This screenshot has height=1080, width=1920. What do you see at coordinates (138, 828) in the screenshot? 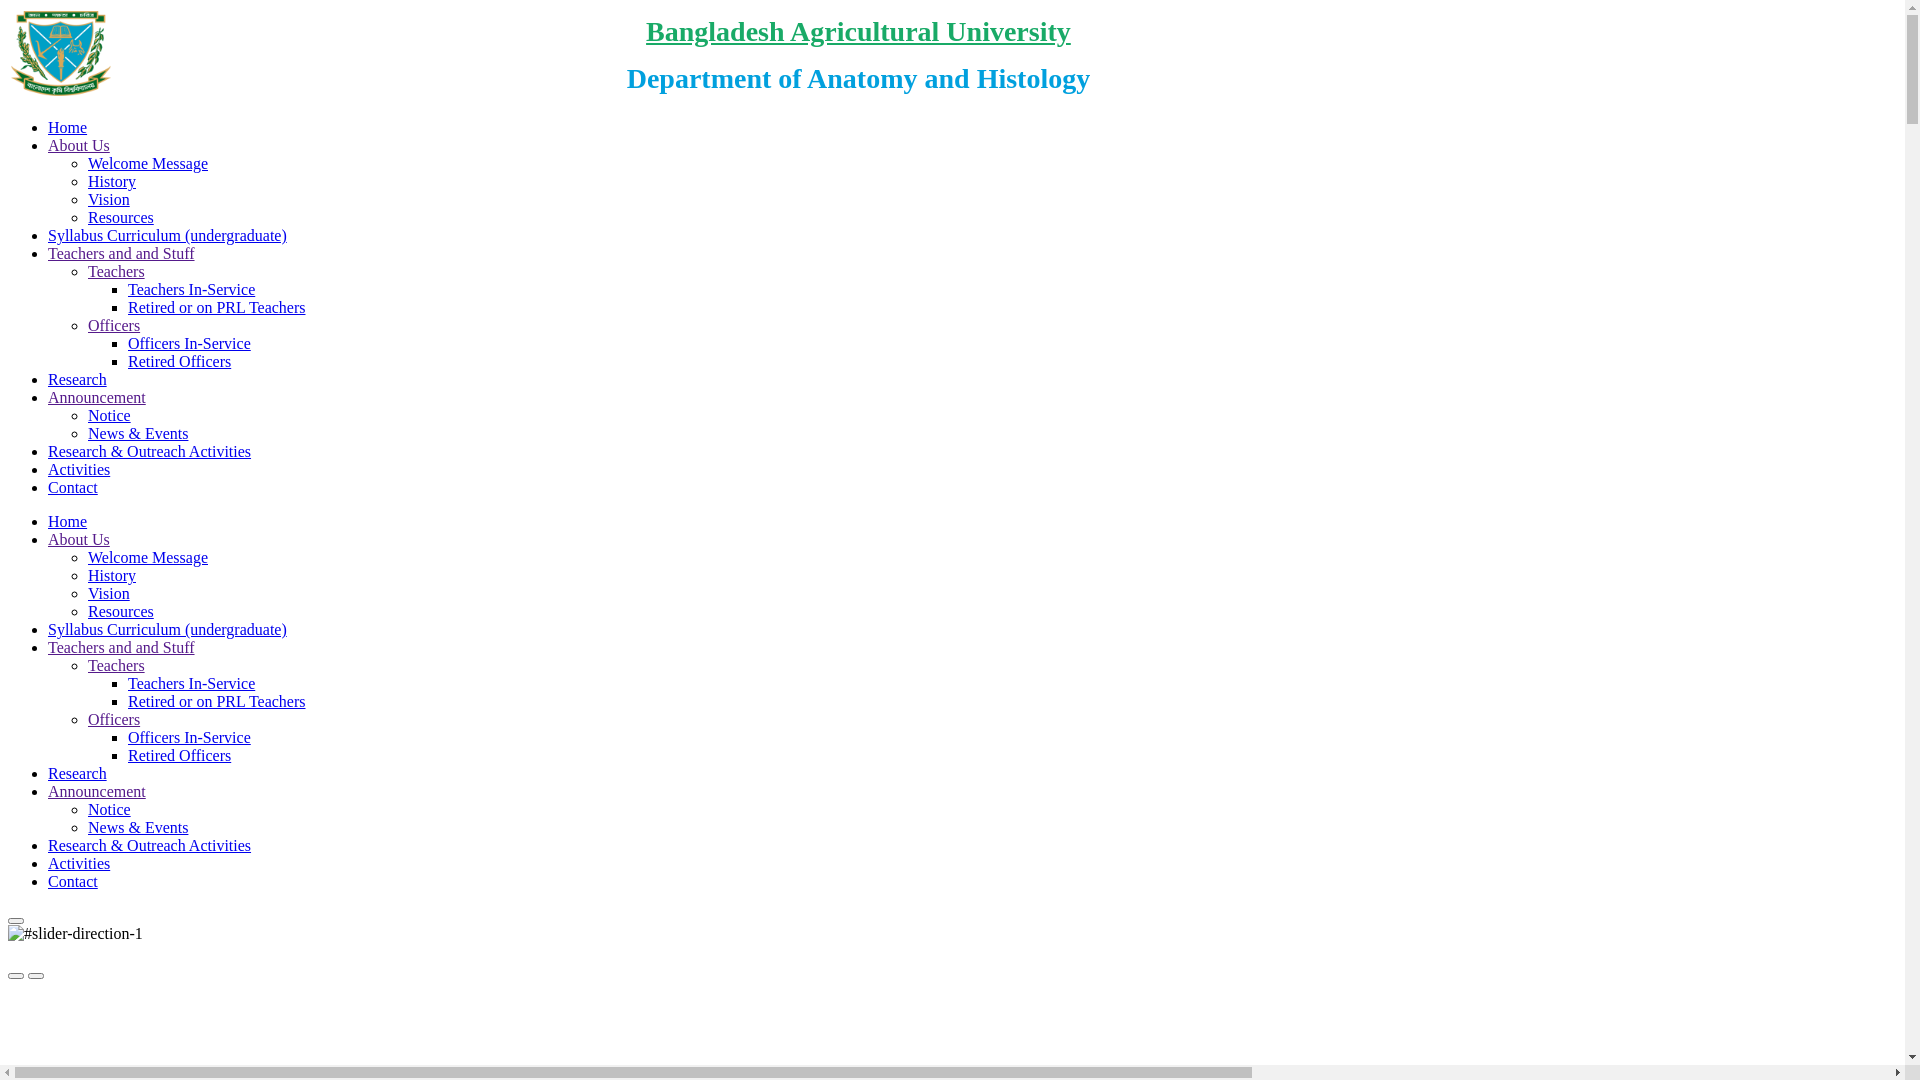
I see `News & Events` at bounding box center [138, 828].